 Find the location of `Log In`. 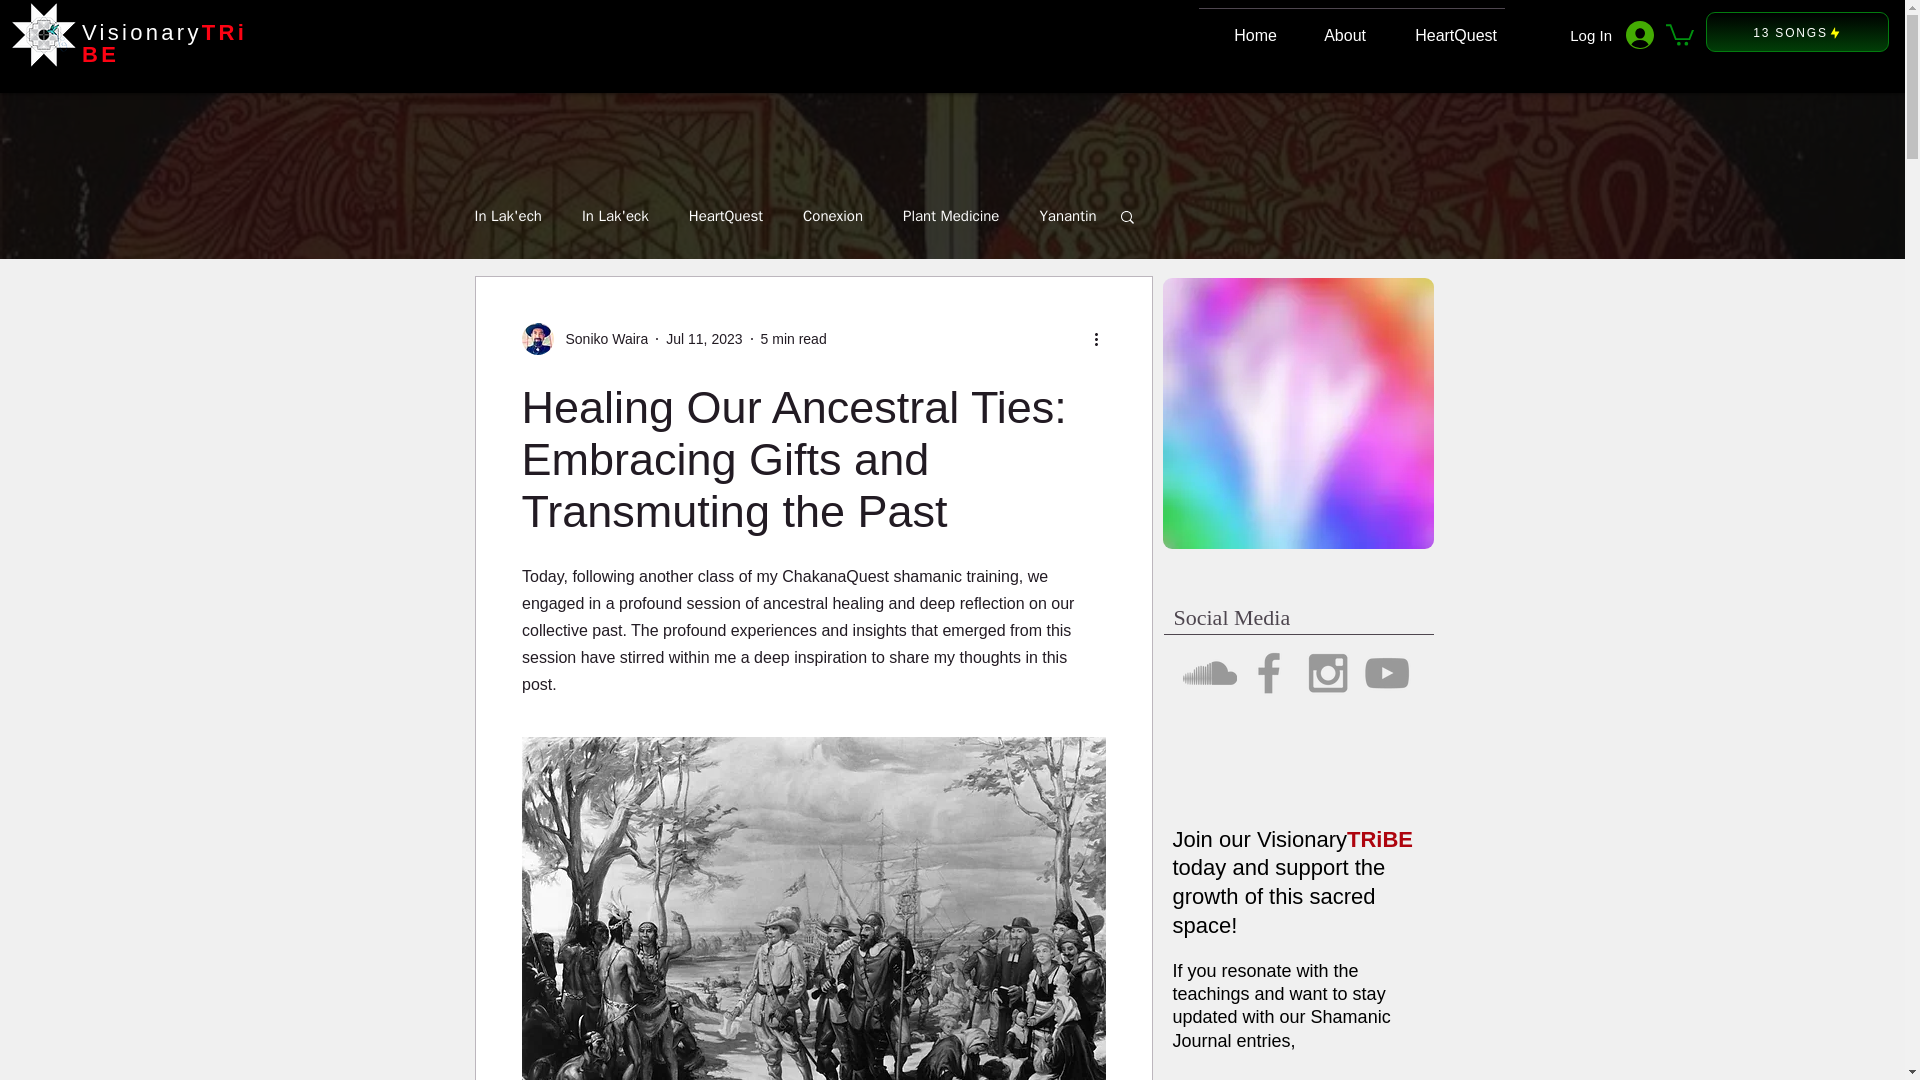

Log In is located at coordinates (1612, 35).